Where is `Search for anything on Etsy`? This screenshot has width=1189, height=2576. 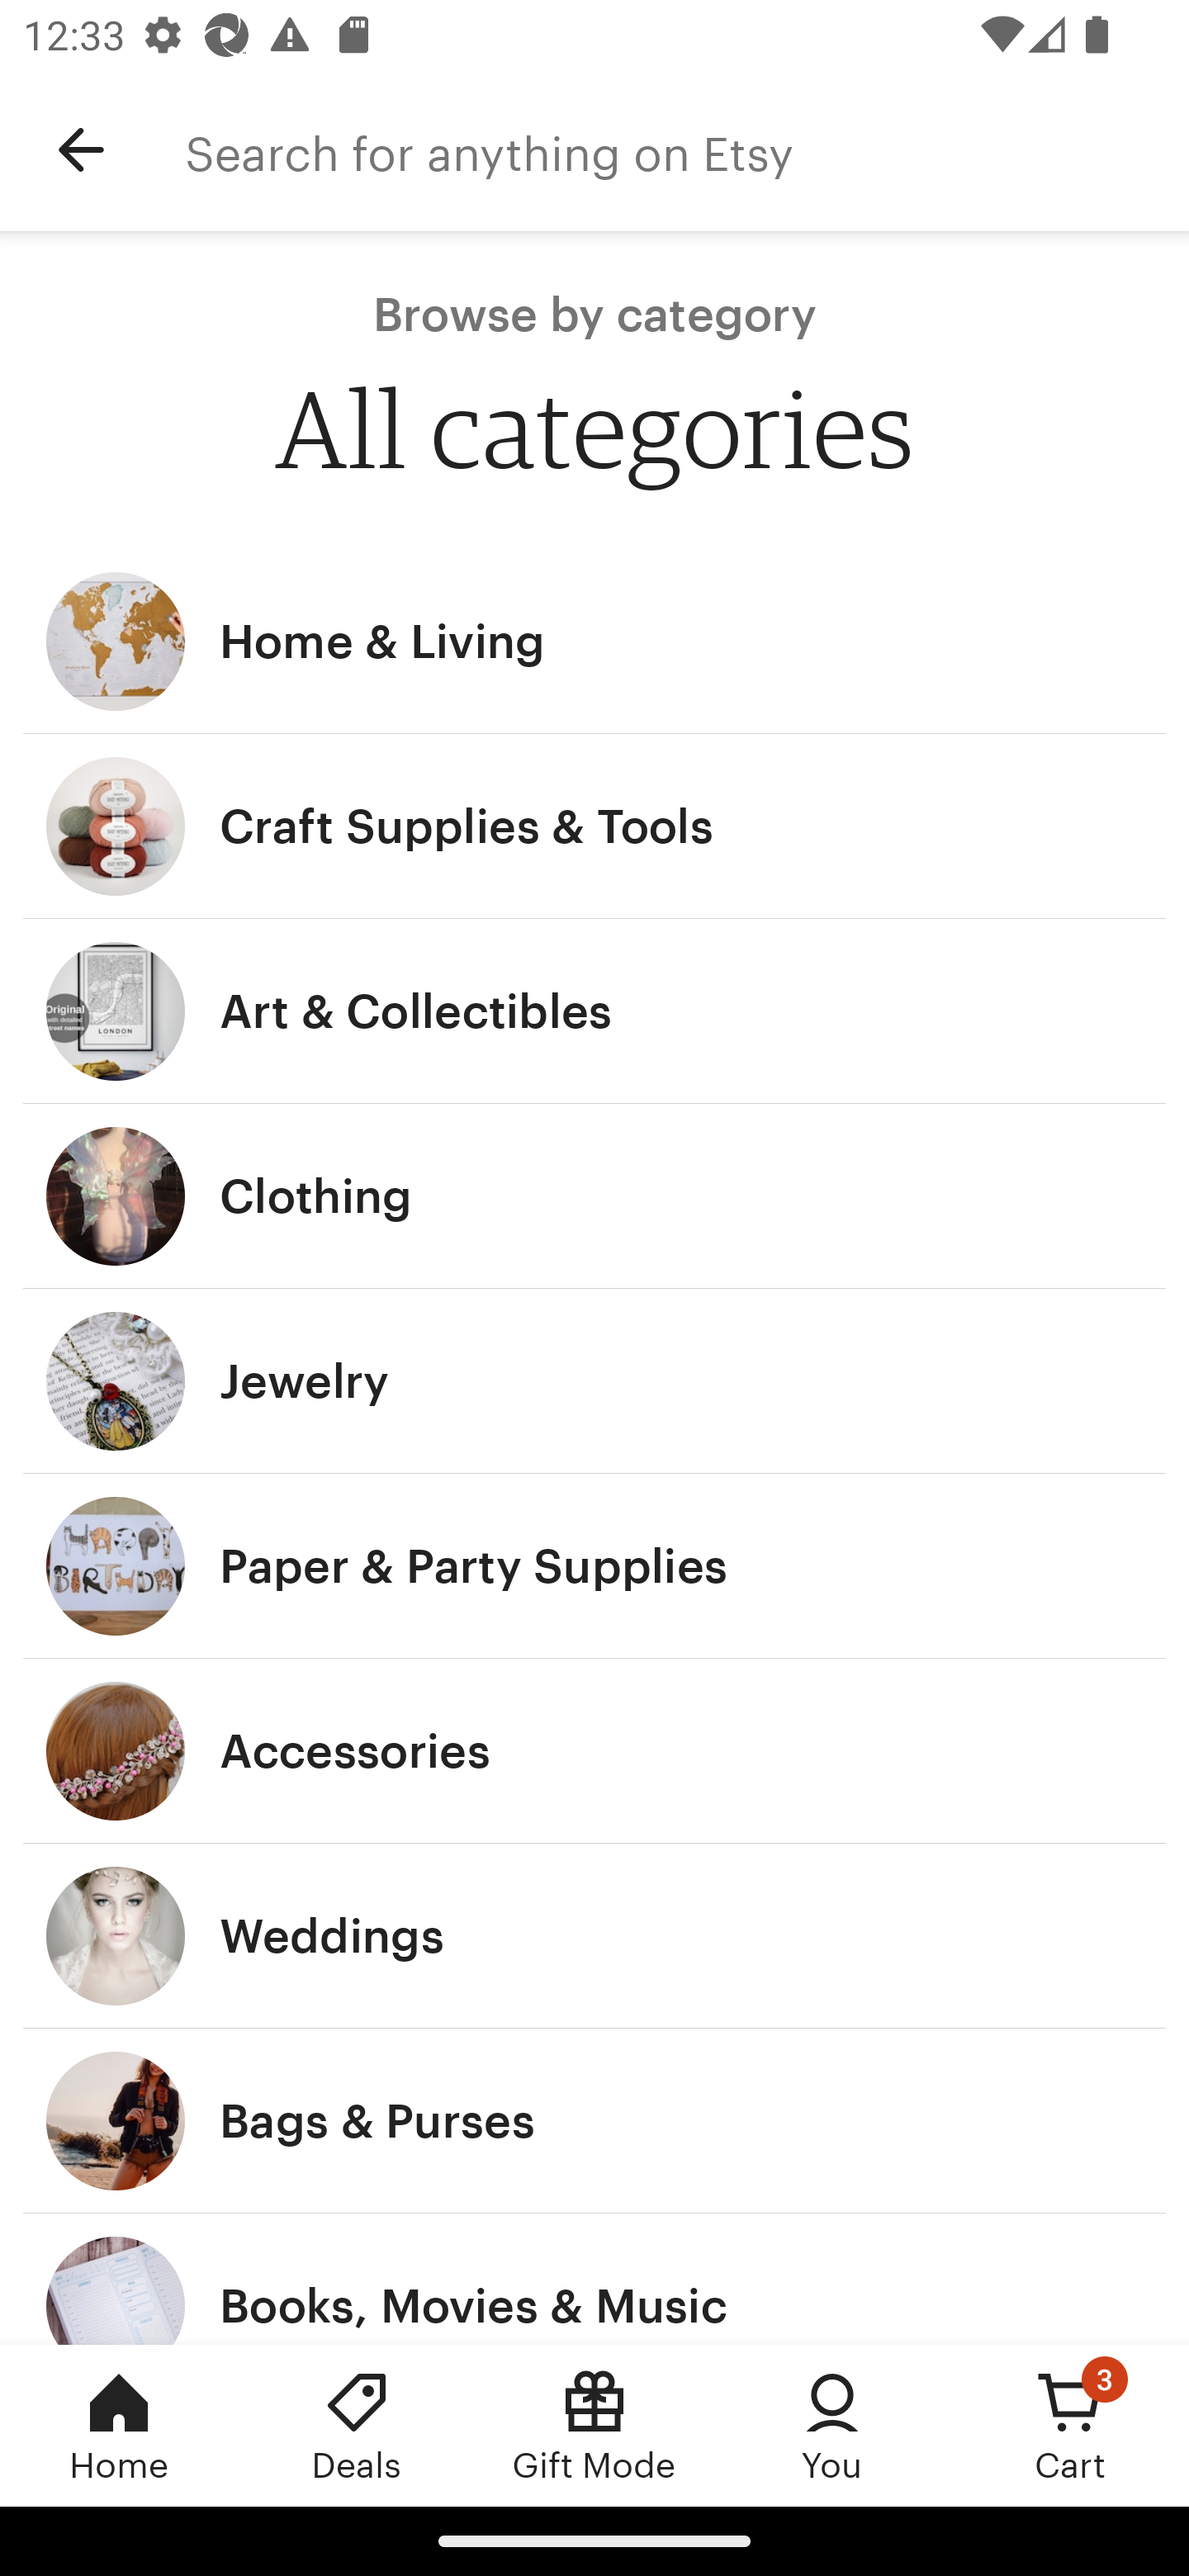
Search for anything on Etsy is located at coordinates (687, 150).